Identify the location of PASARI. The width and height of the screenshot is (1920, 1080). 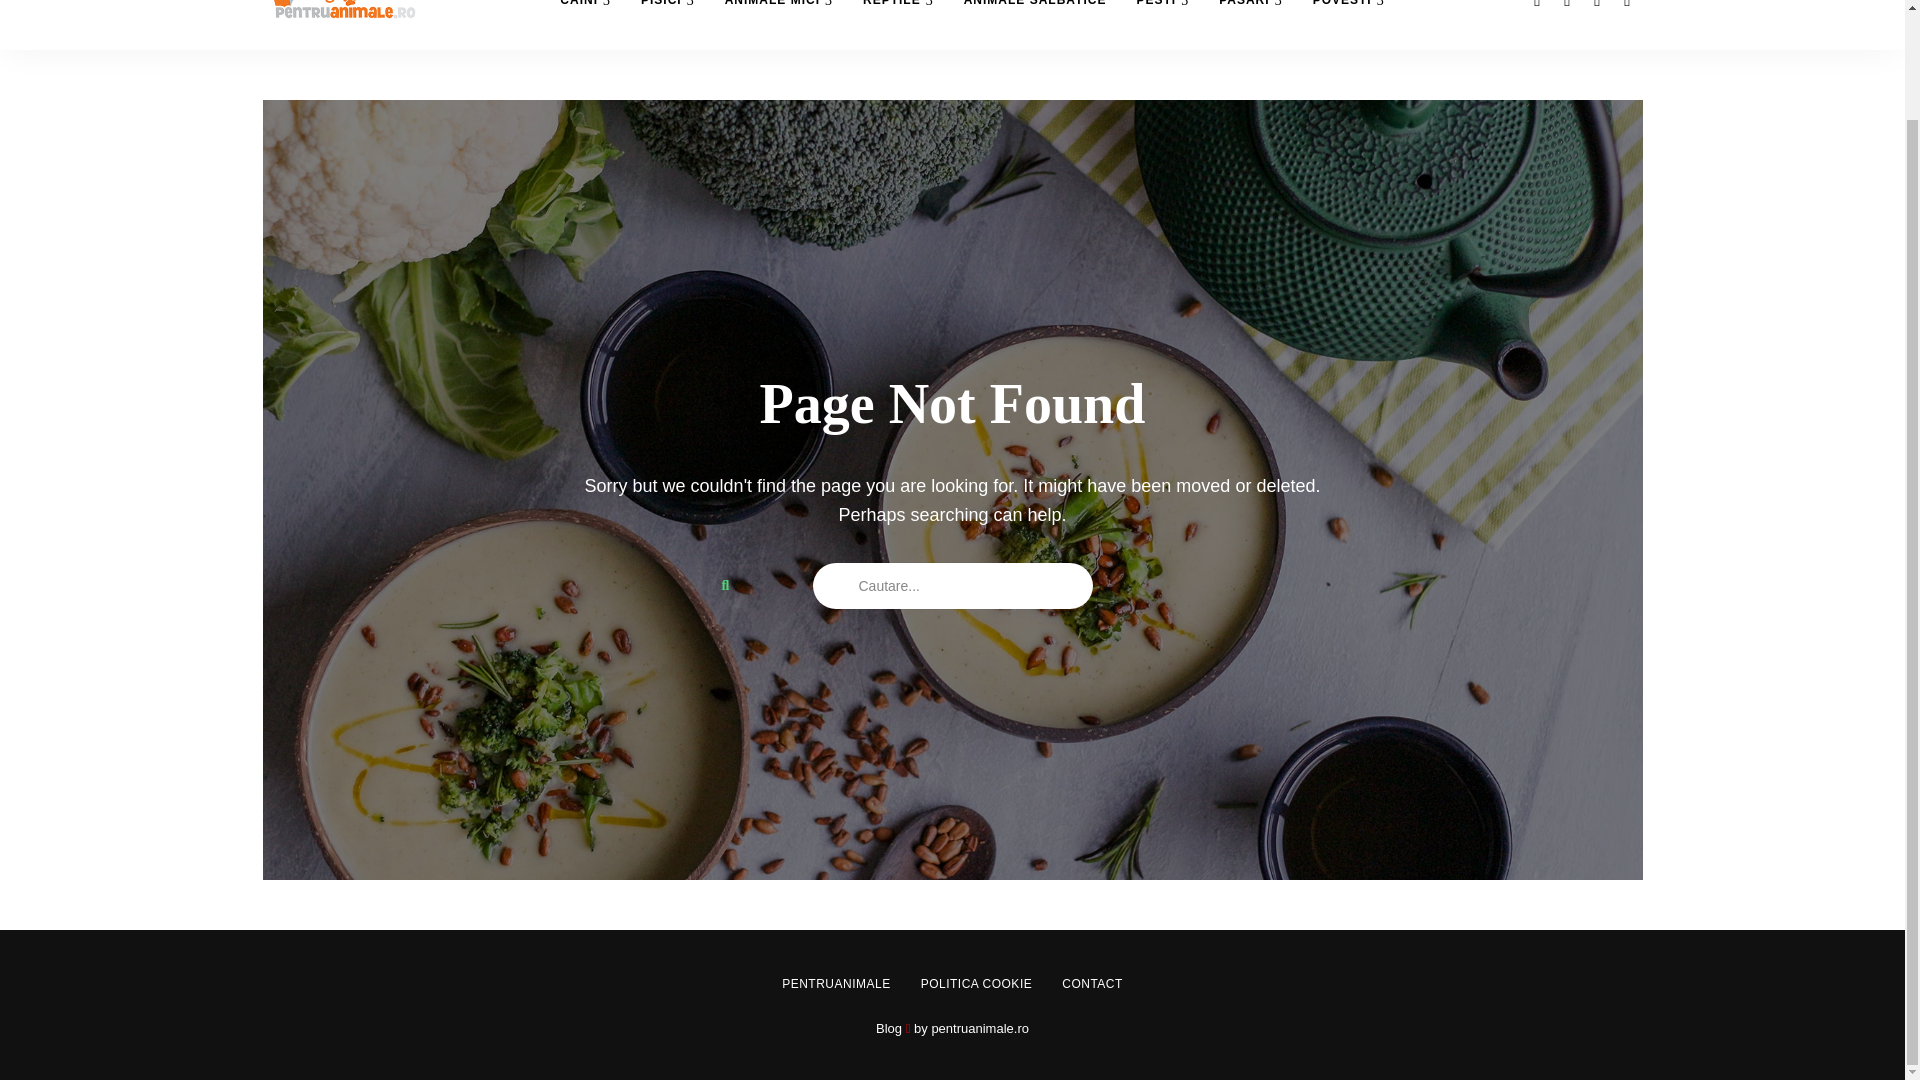
(1250, 24).